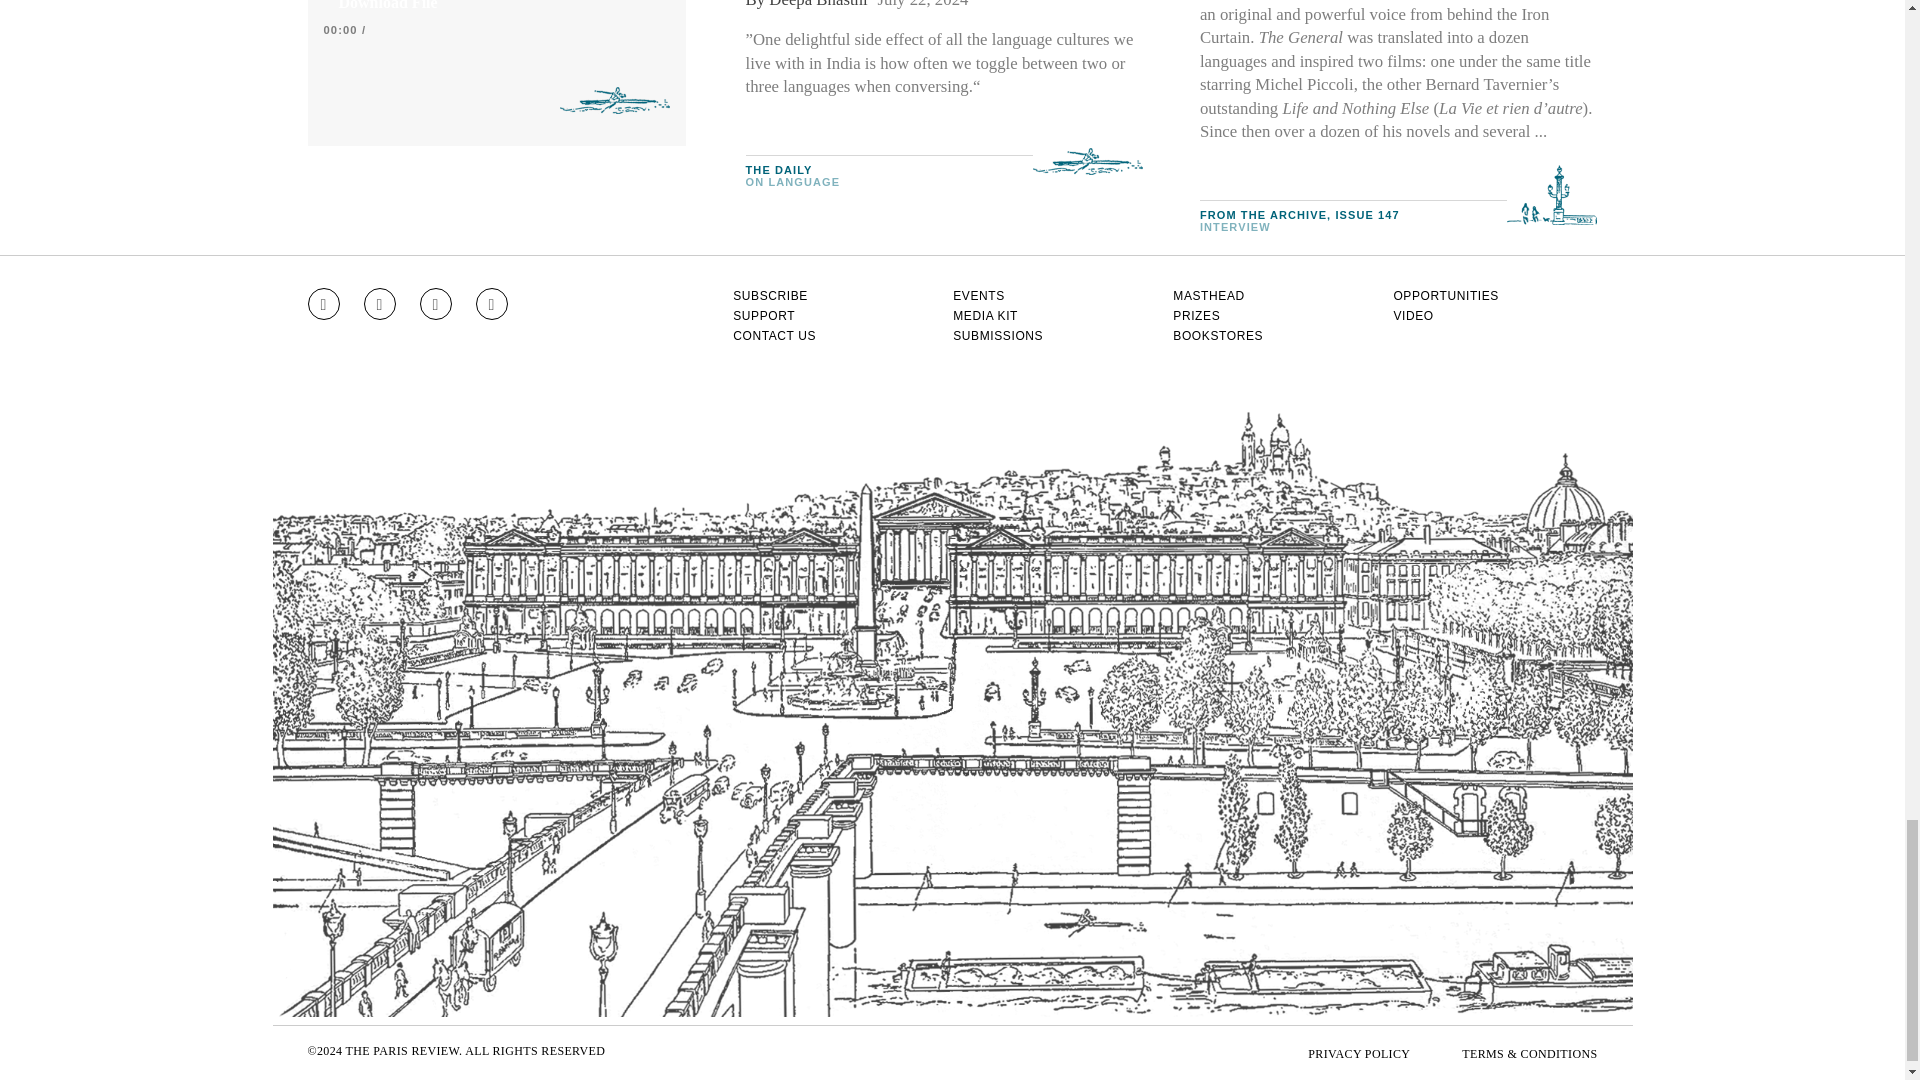 The image size is (1920, 1080). What do you see at coordinates (323, 304) in the screenshot?
I see `Go to Instagram feed` at bounding box center [323, 304].